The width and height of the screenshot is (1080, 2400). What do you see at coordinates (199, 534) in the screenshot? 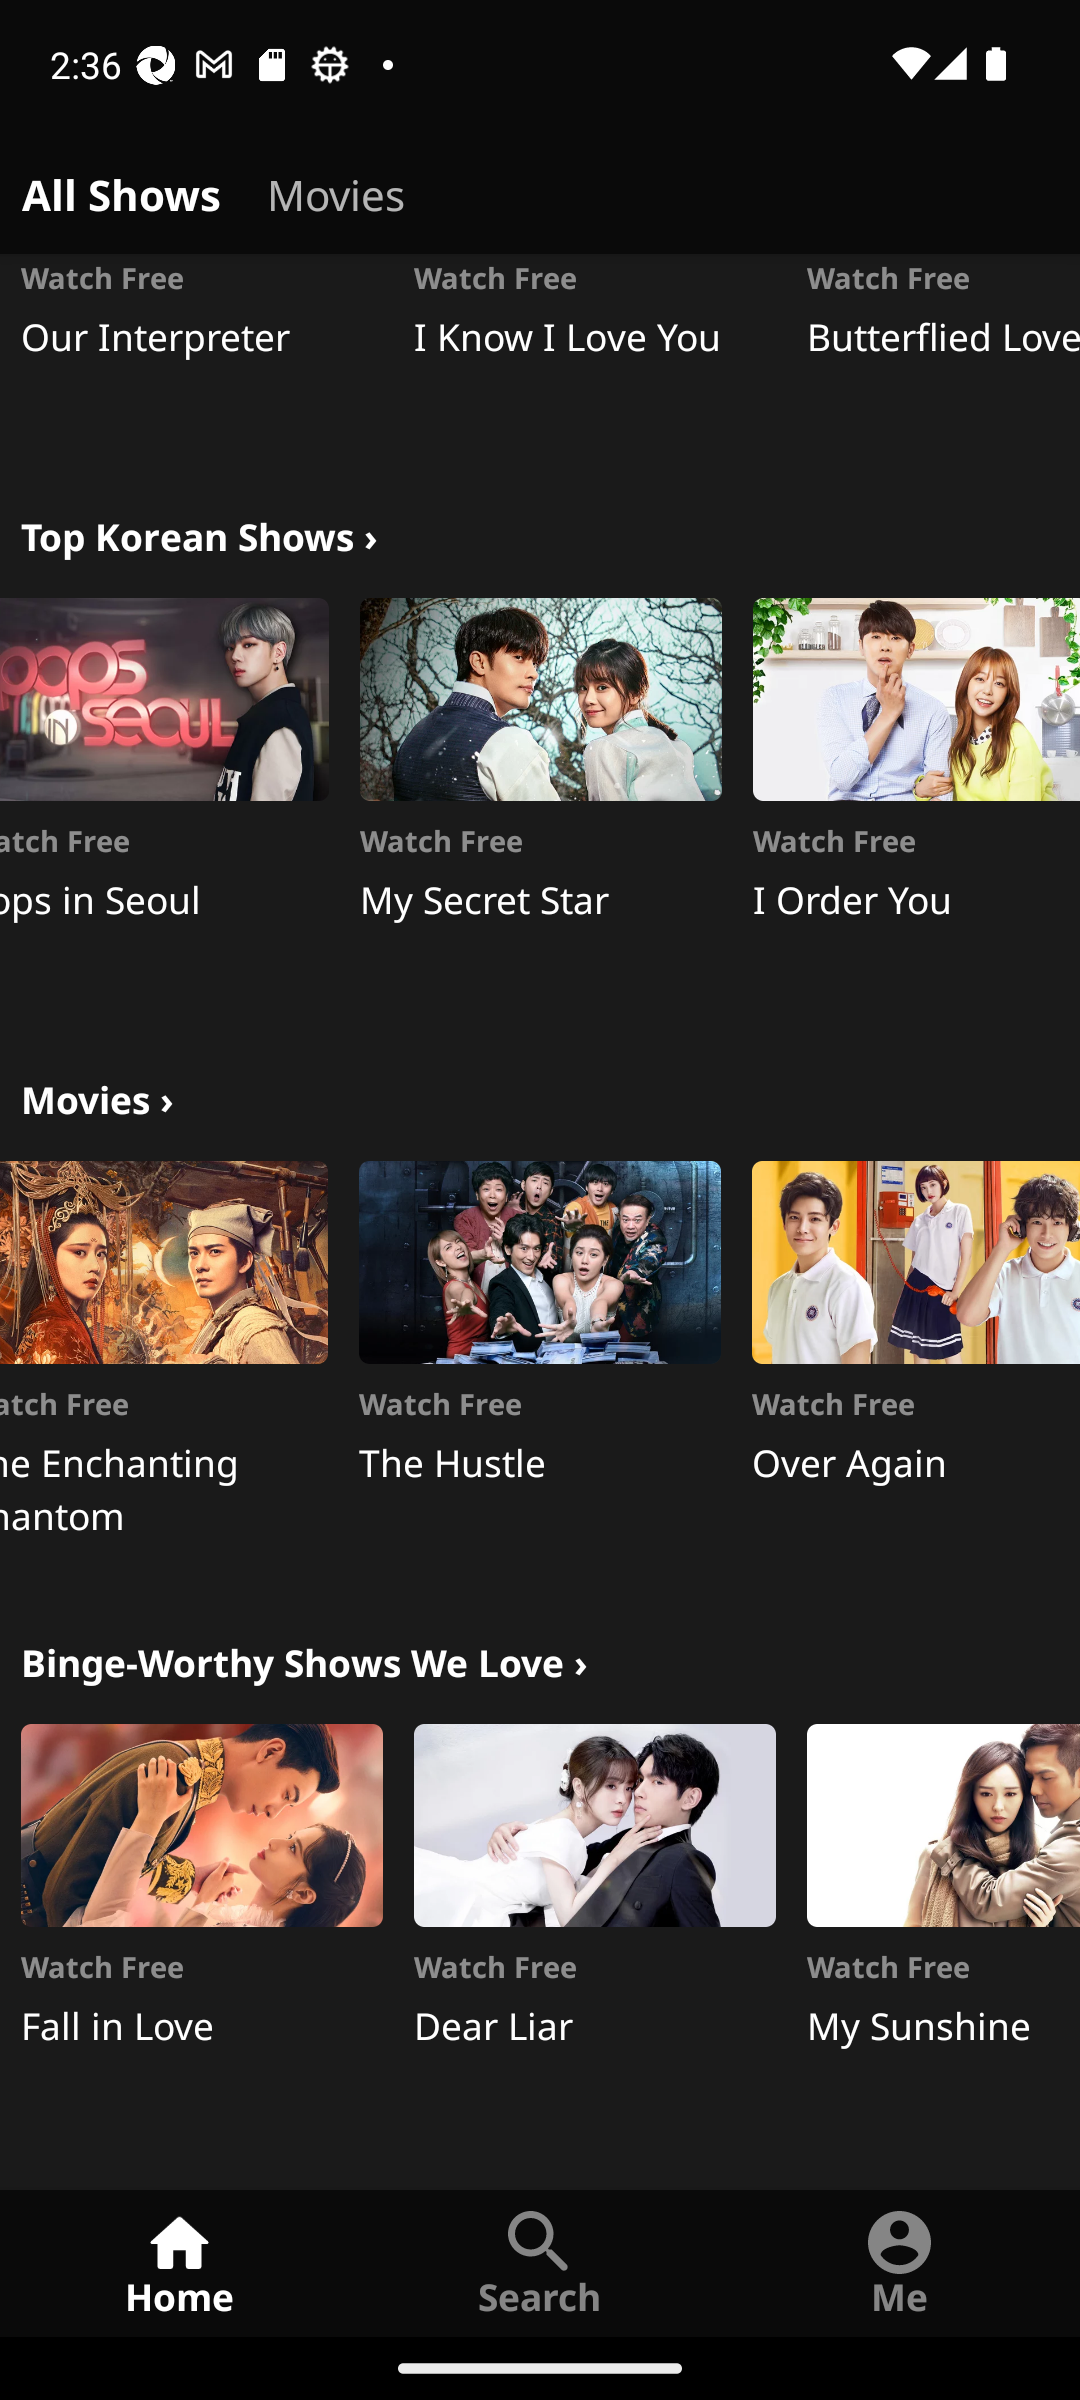
I see `Top Korean Shows › korean_trending` at bounding box center [199, 534].